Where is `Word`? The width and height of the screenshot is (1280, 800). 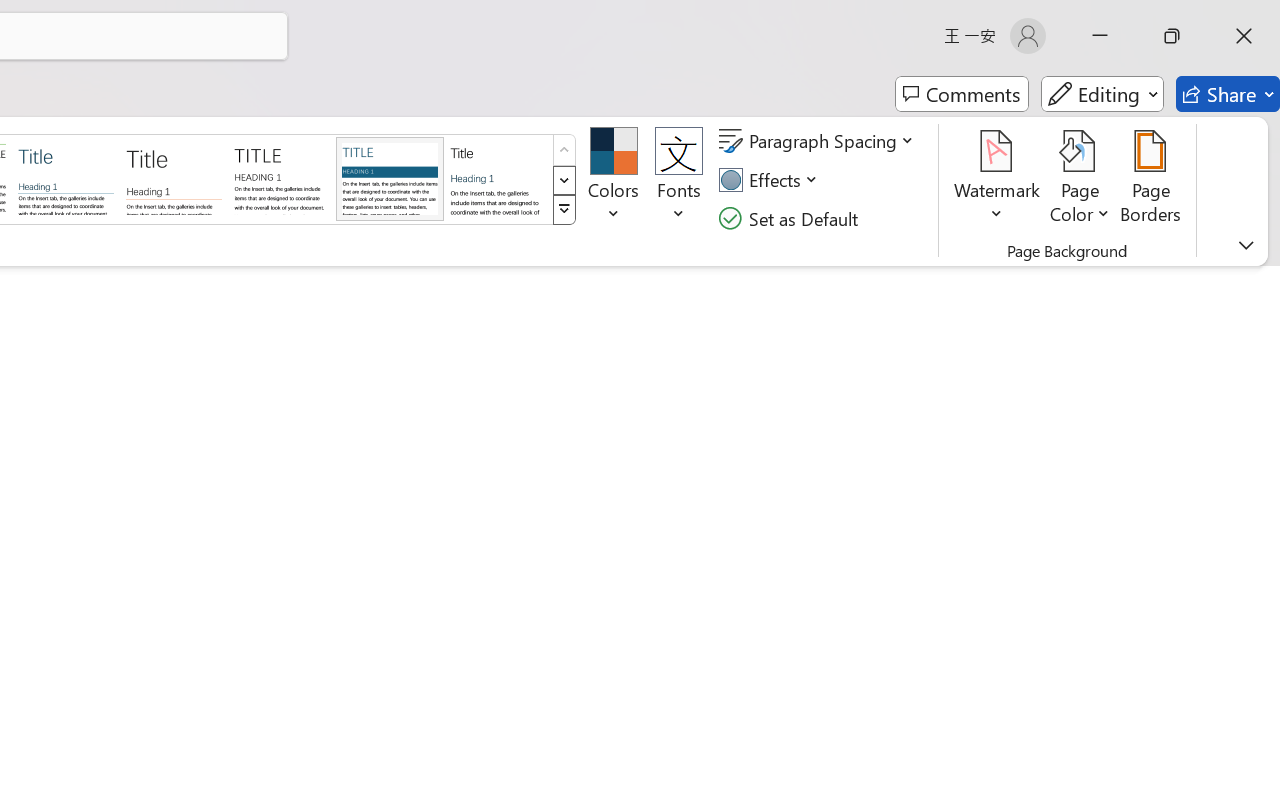 Word is located at coordinates (498, 178).